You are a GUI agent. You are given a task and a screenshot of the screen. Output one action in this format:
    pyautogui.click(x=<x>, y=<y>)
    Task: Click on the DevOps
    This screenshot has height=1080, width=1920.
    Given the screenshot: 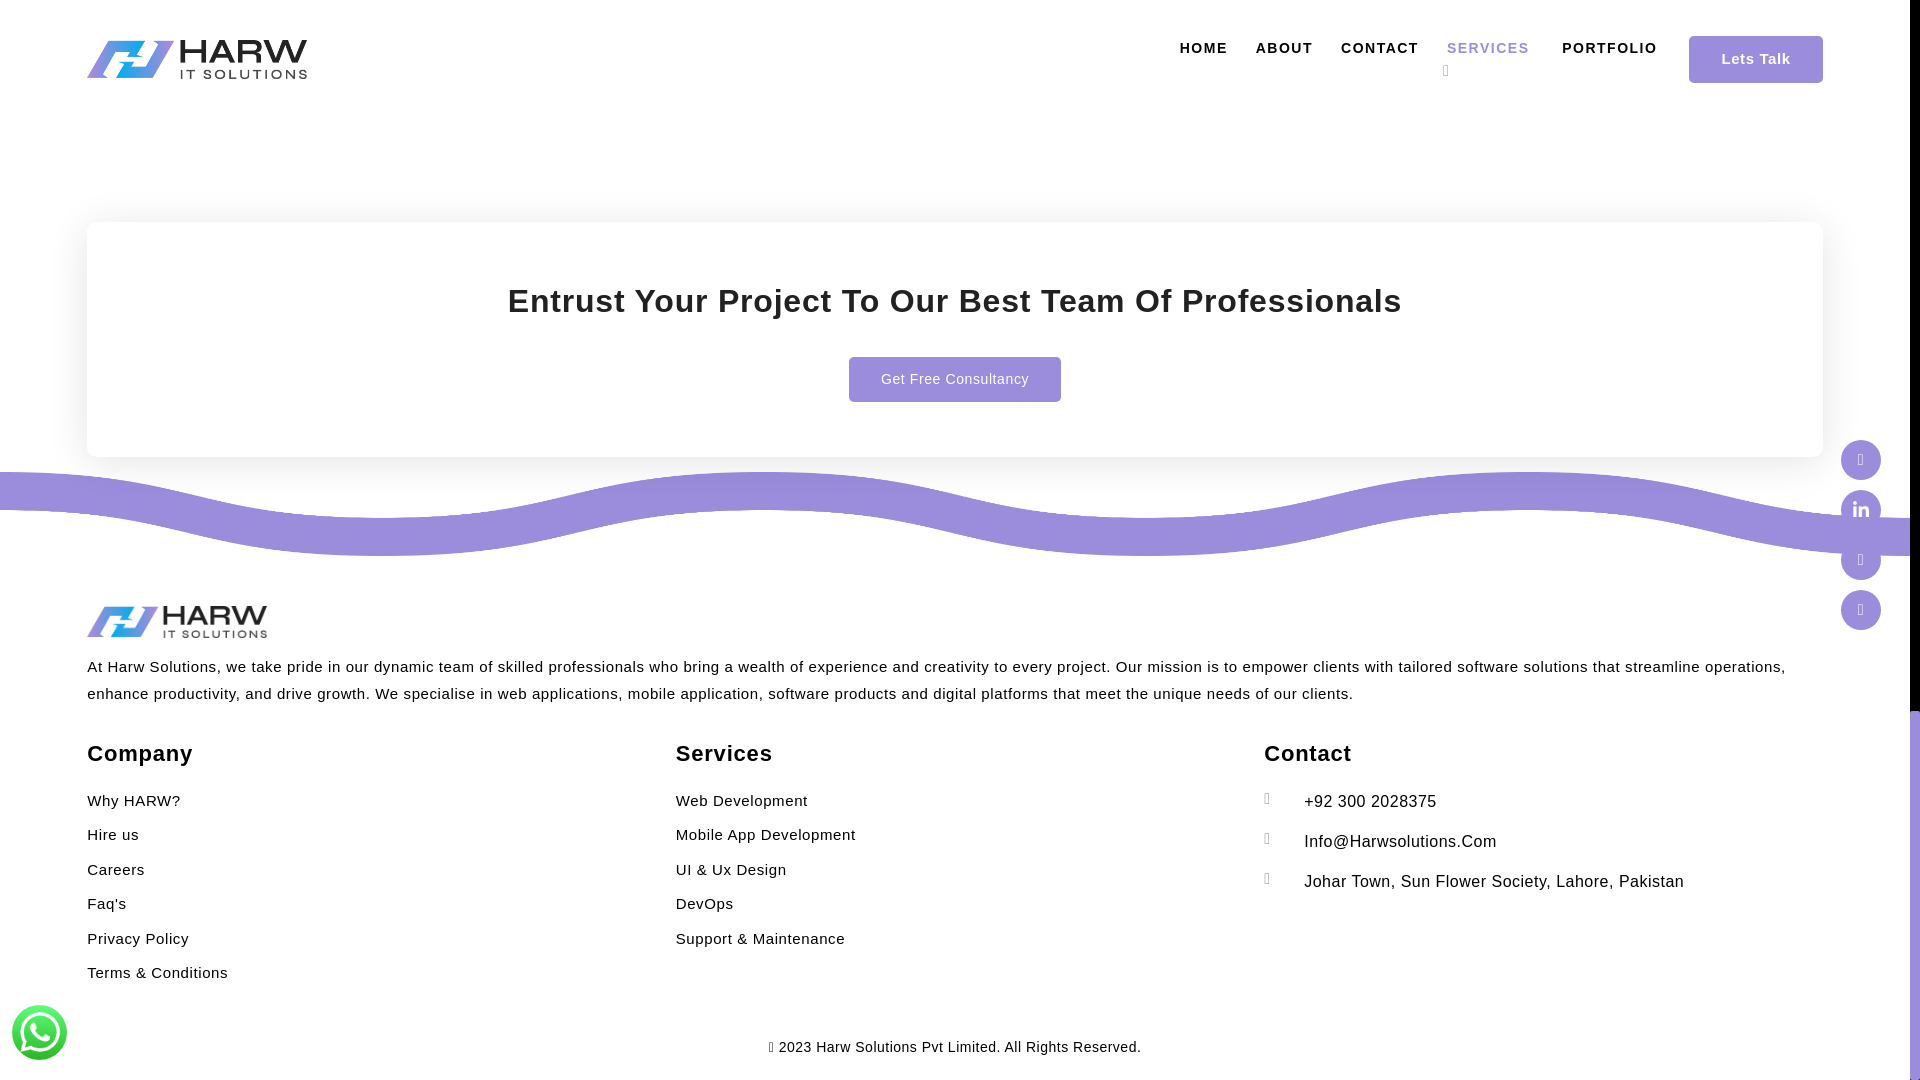 What is the action you would take?
    pyautogui.click(x=704, y=903)
    